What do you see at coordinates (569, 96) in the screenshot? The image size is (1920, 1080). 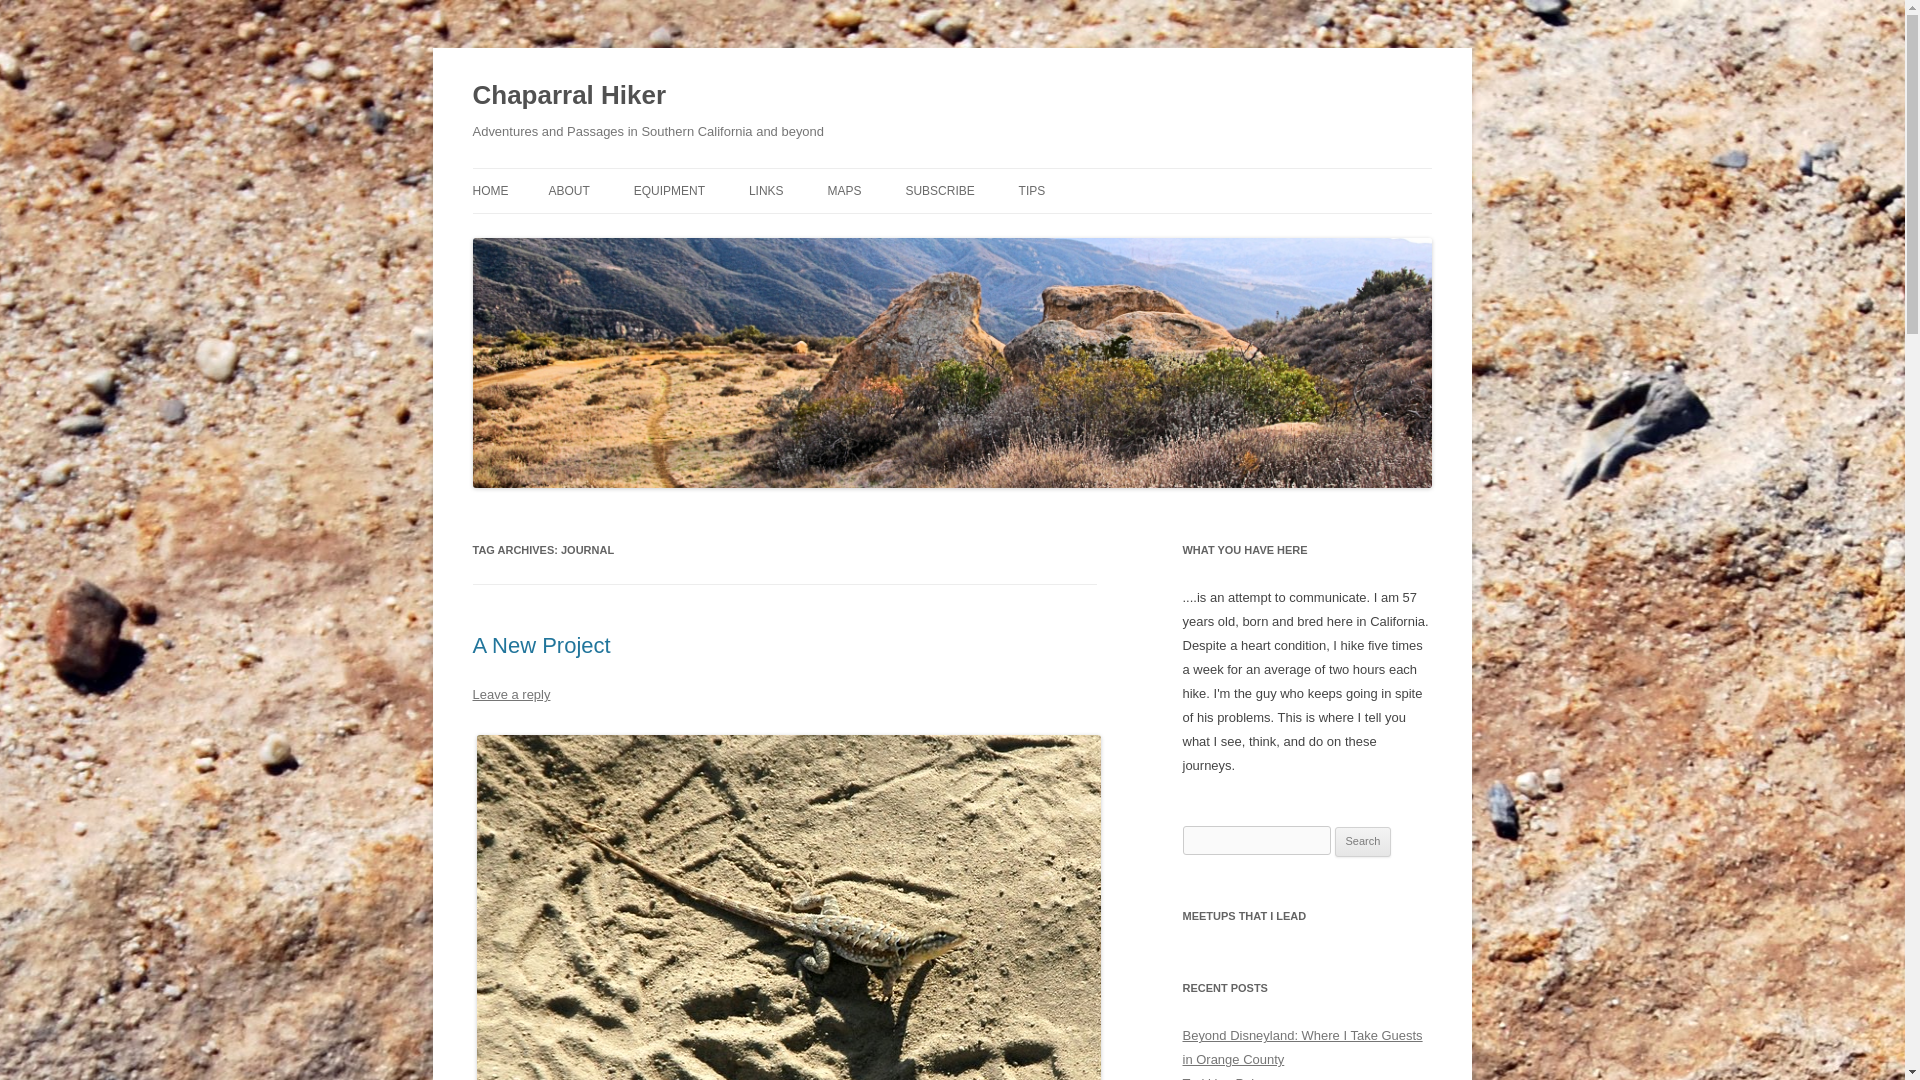 I see `Chaparral Hiker` at bounding box center [569, 96].